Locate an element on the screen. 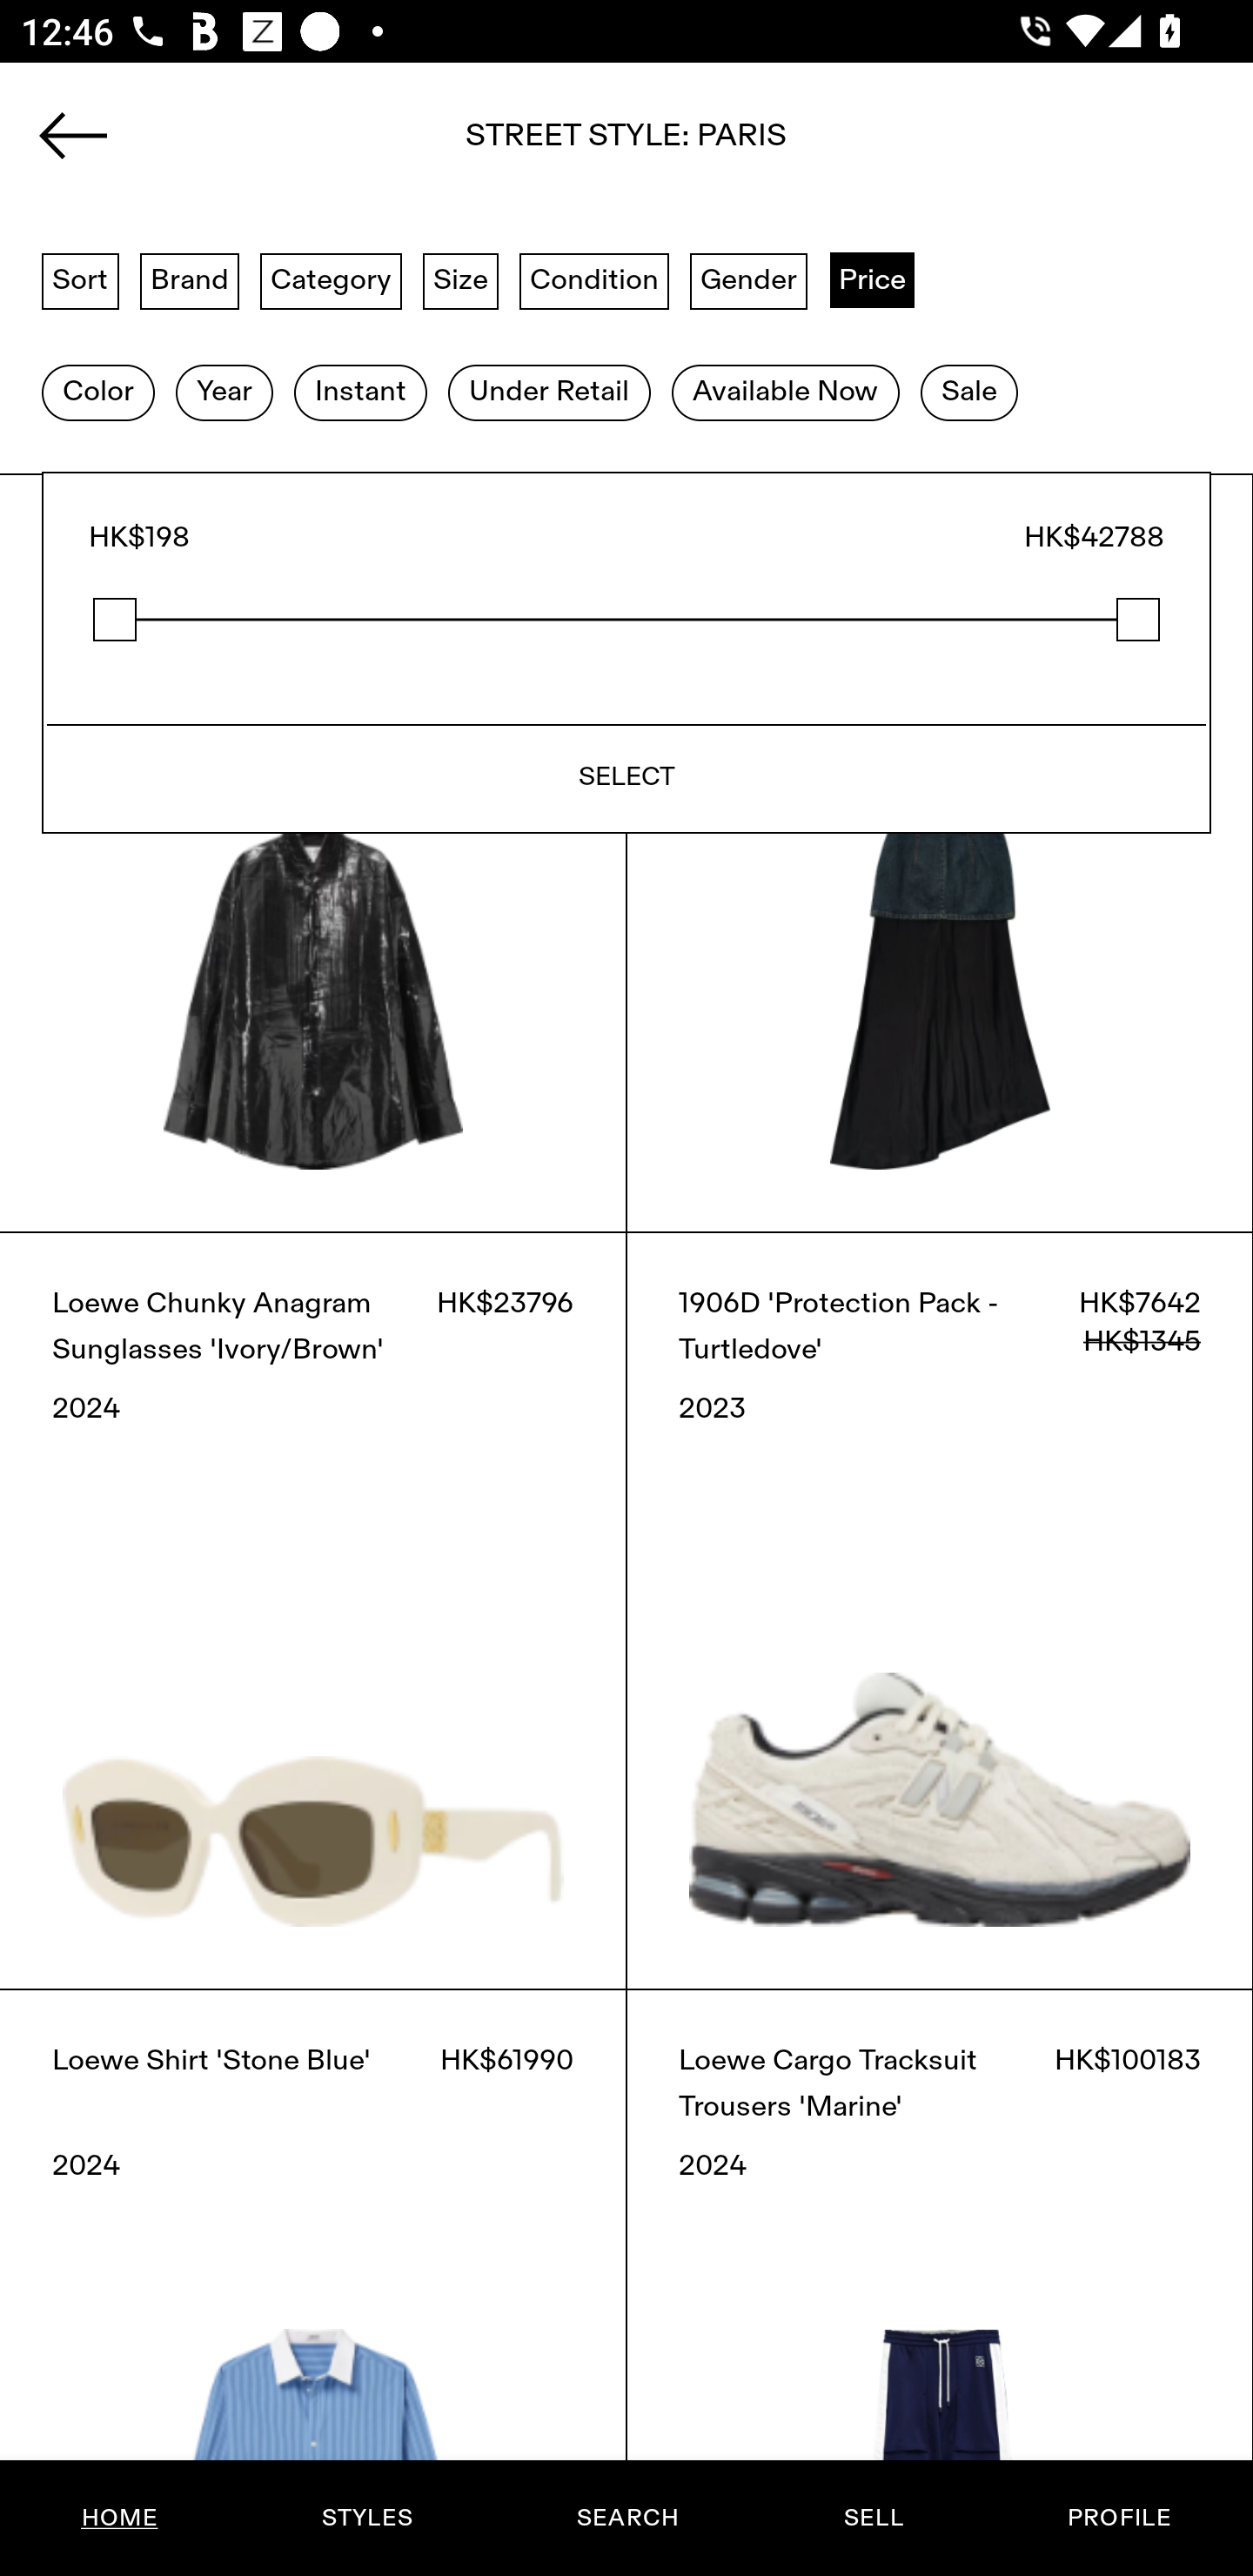 Image resolution: width=1253 pixels, height=2576 pixels. Search is located at coordinates (626, 145).